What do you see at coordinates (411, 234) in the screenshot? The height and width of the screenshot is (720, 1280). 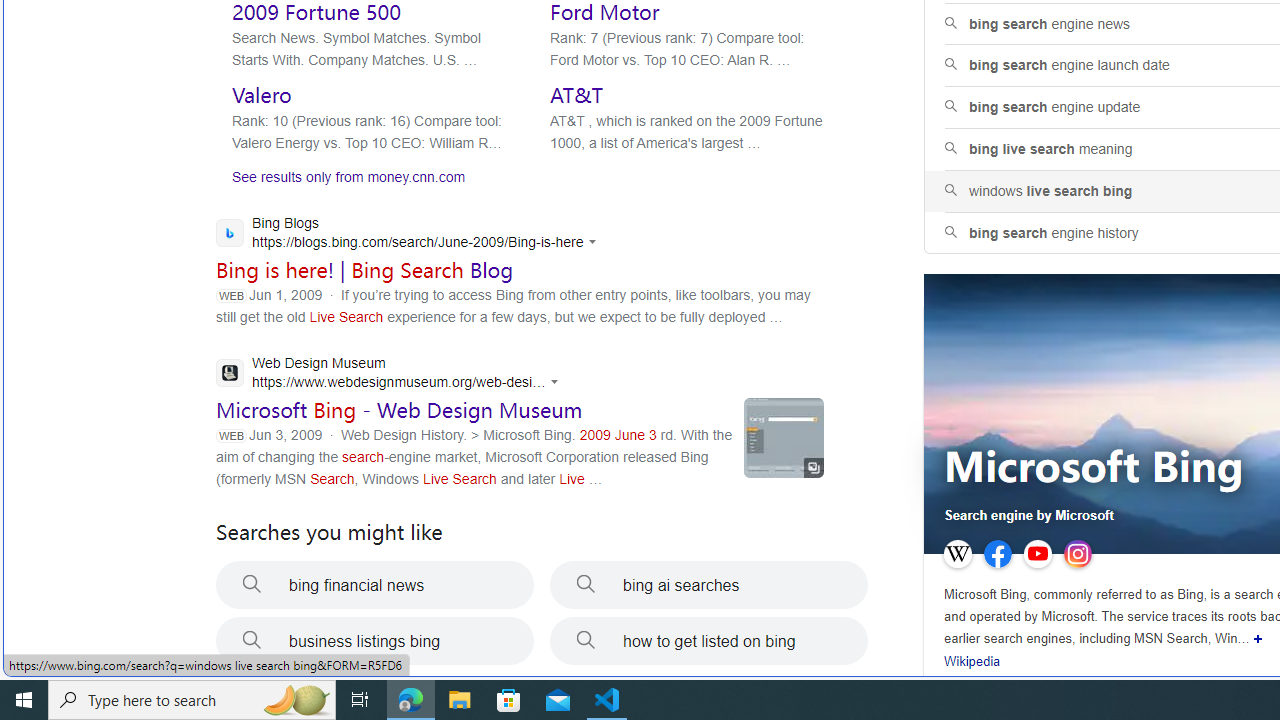 I see `Bing Blogs` at bounding box center [411, 234].